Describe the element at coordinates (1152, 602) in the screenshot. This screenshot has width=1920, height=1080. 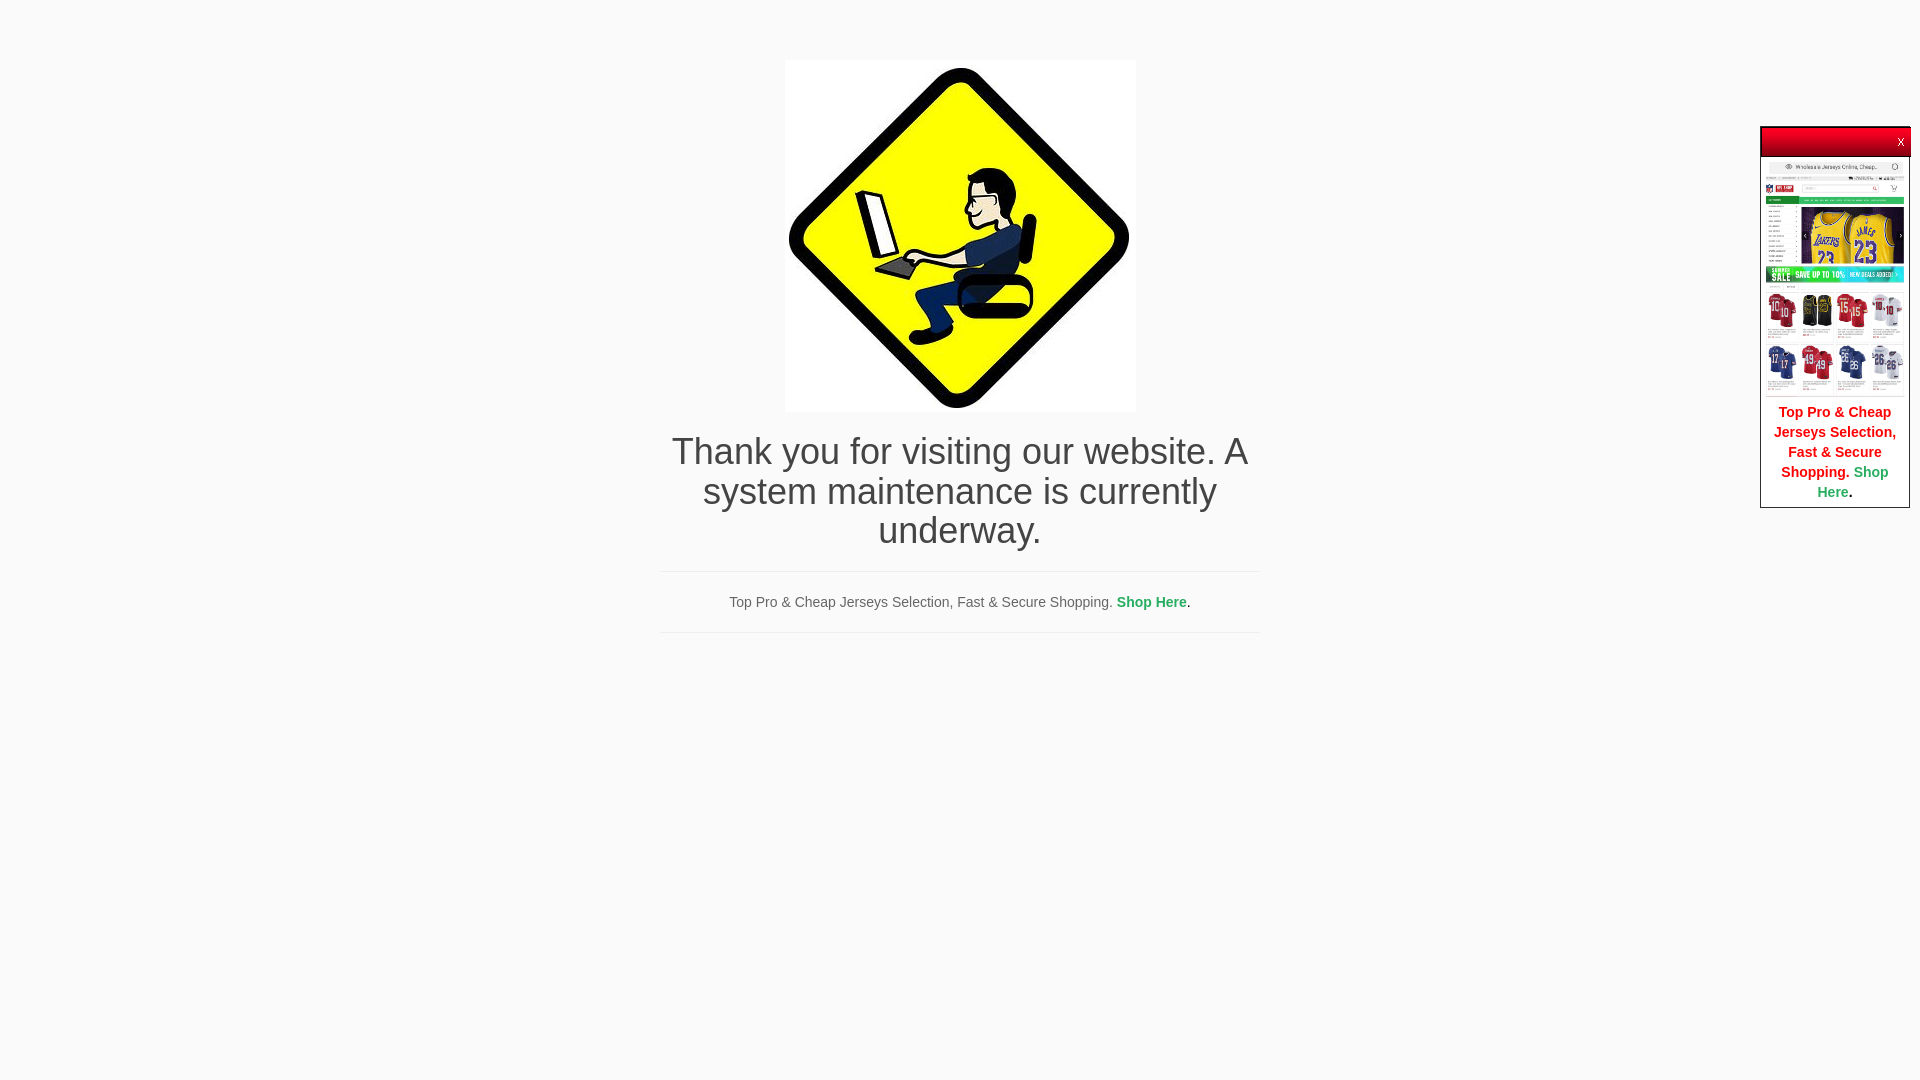
I see `Shop Here` at that location.